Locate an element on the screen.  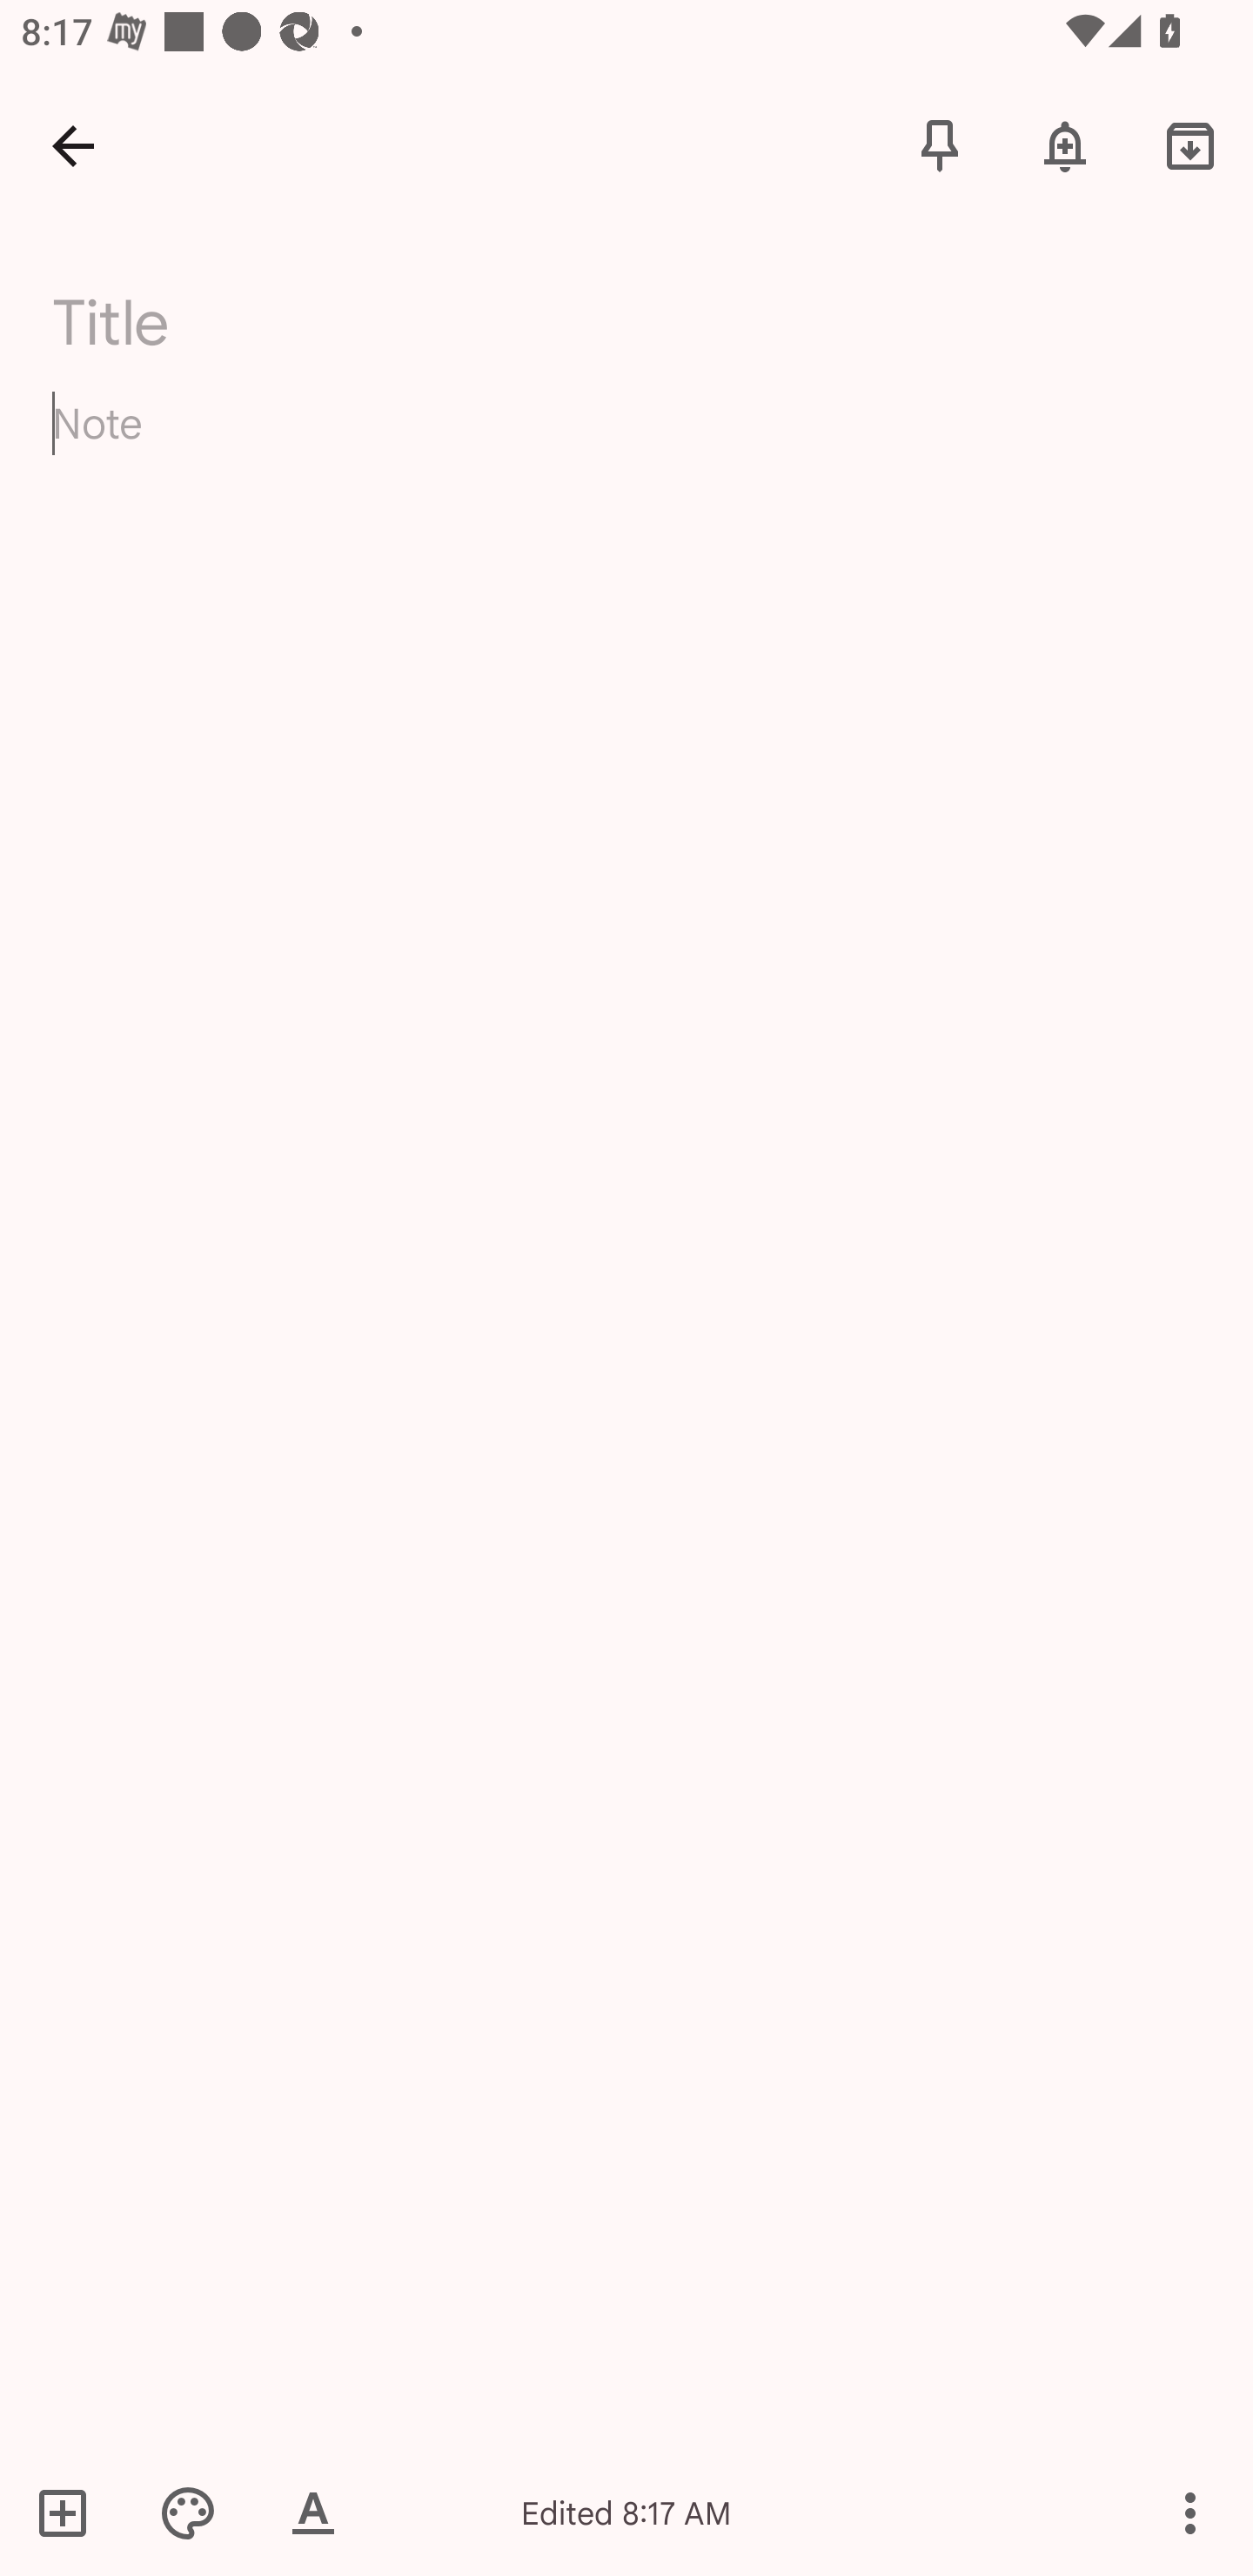
New list is located at coordinates (72, 2512).